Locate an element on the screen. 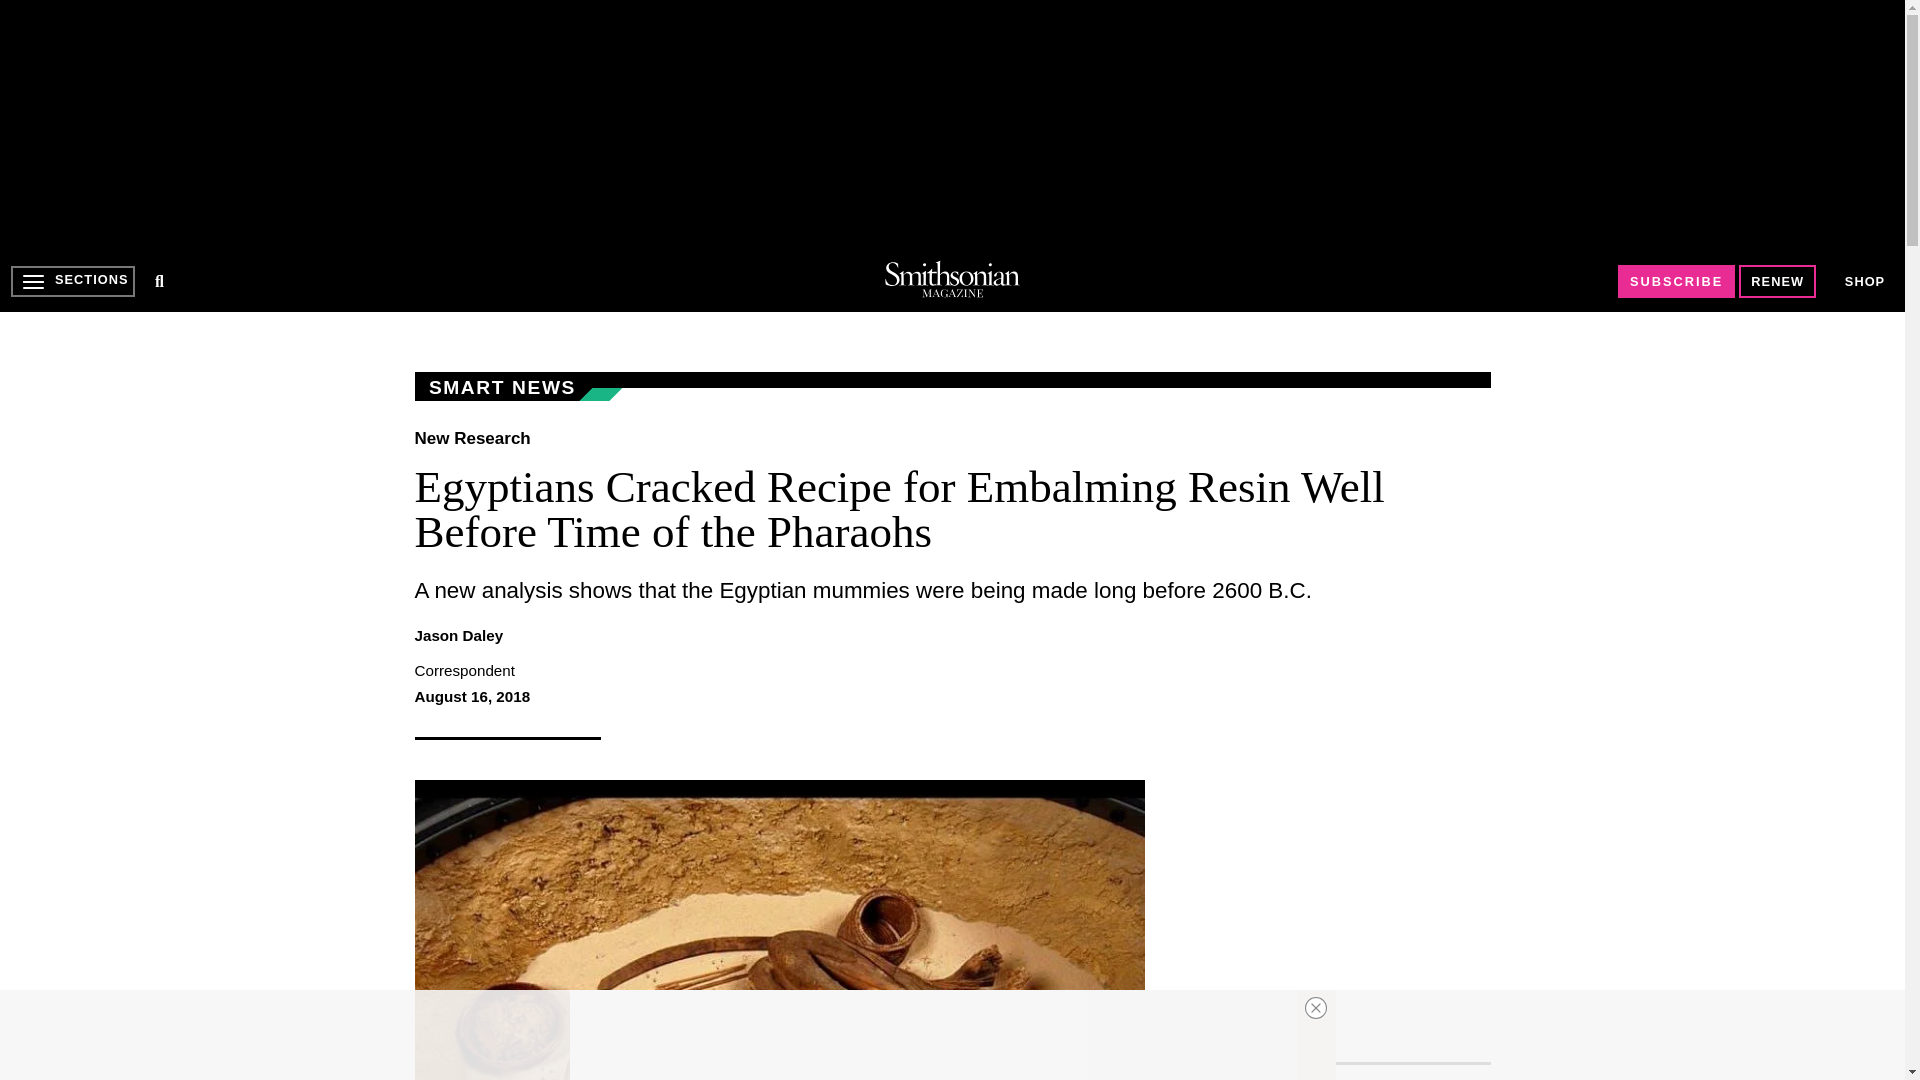  RENEW is located at coordinates (1778, 281).